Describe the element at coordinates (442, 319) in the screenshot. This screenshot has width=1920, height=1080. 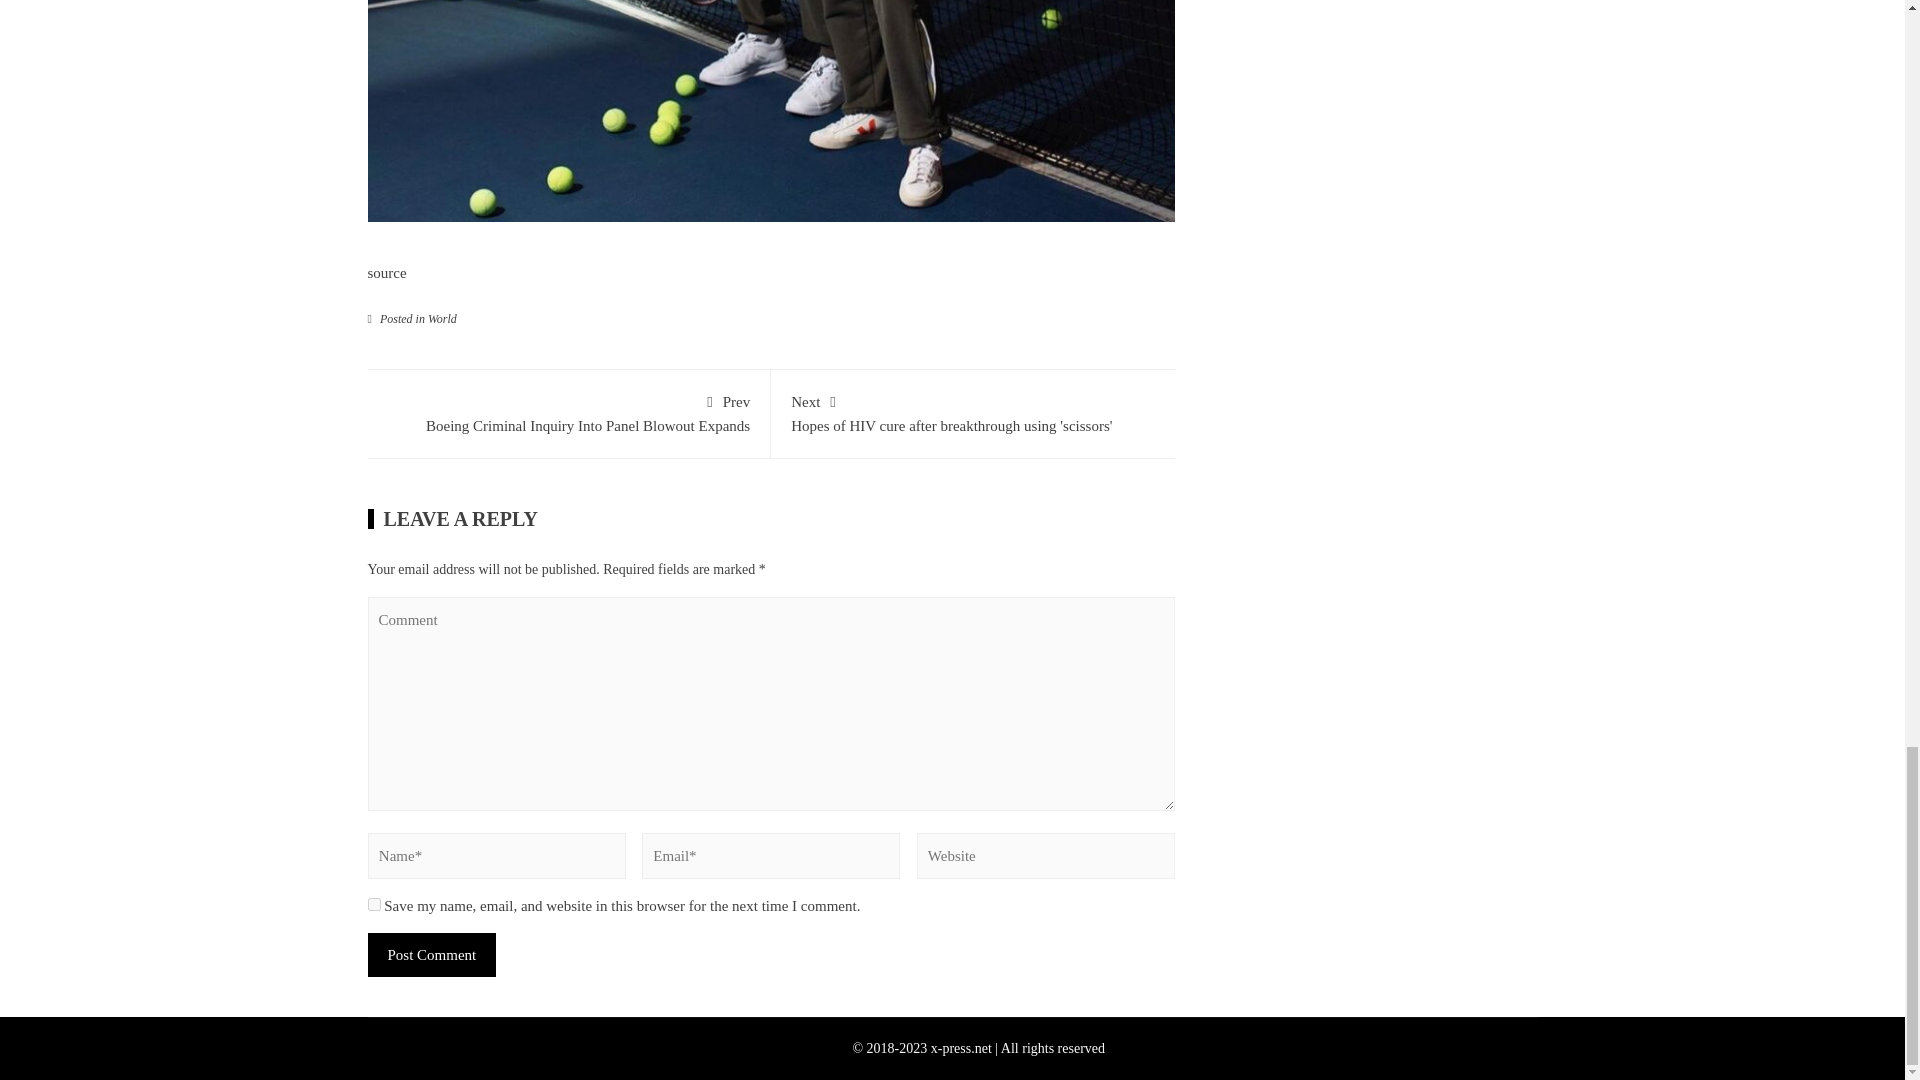
I see `source` at that location.